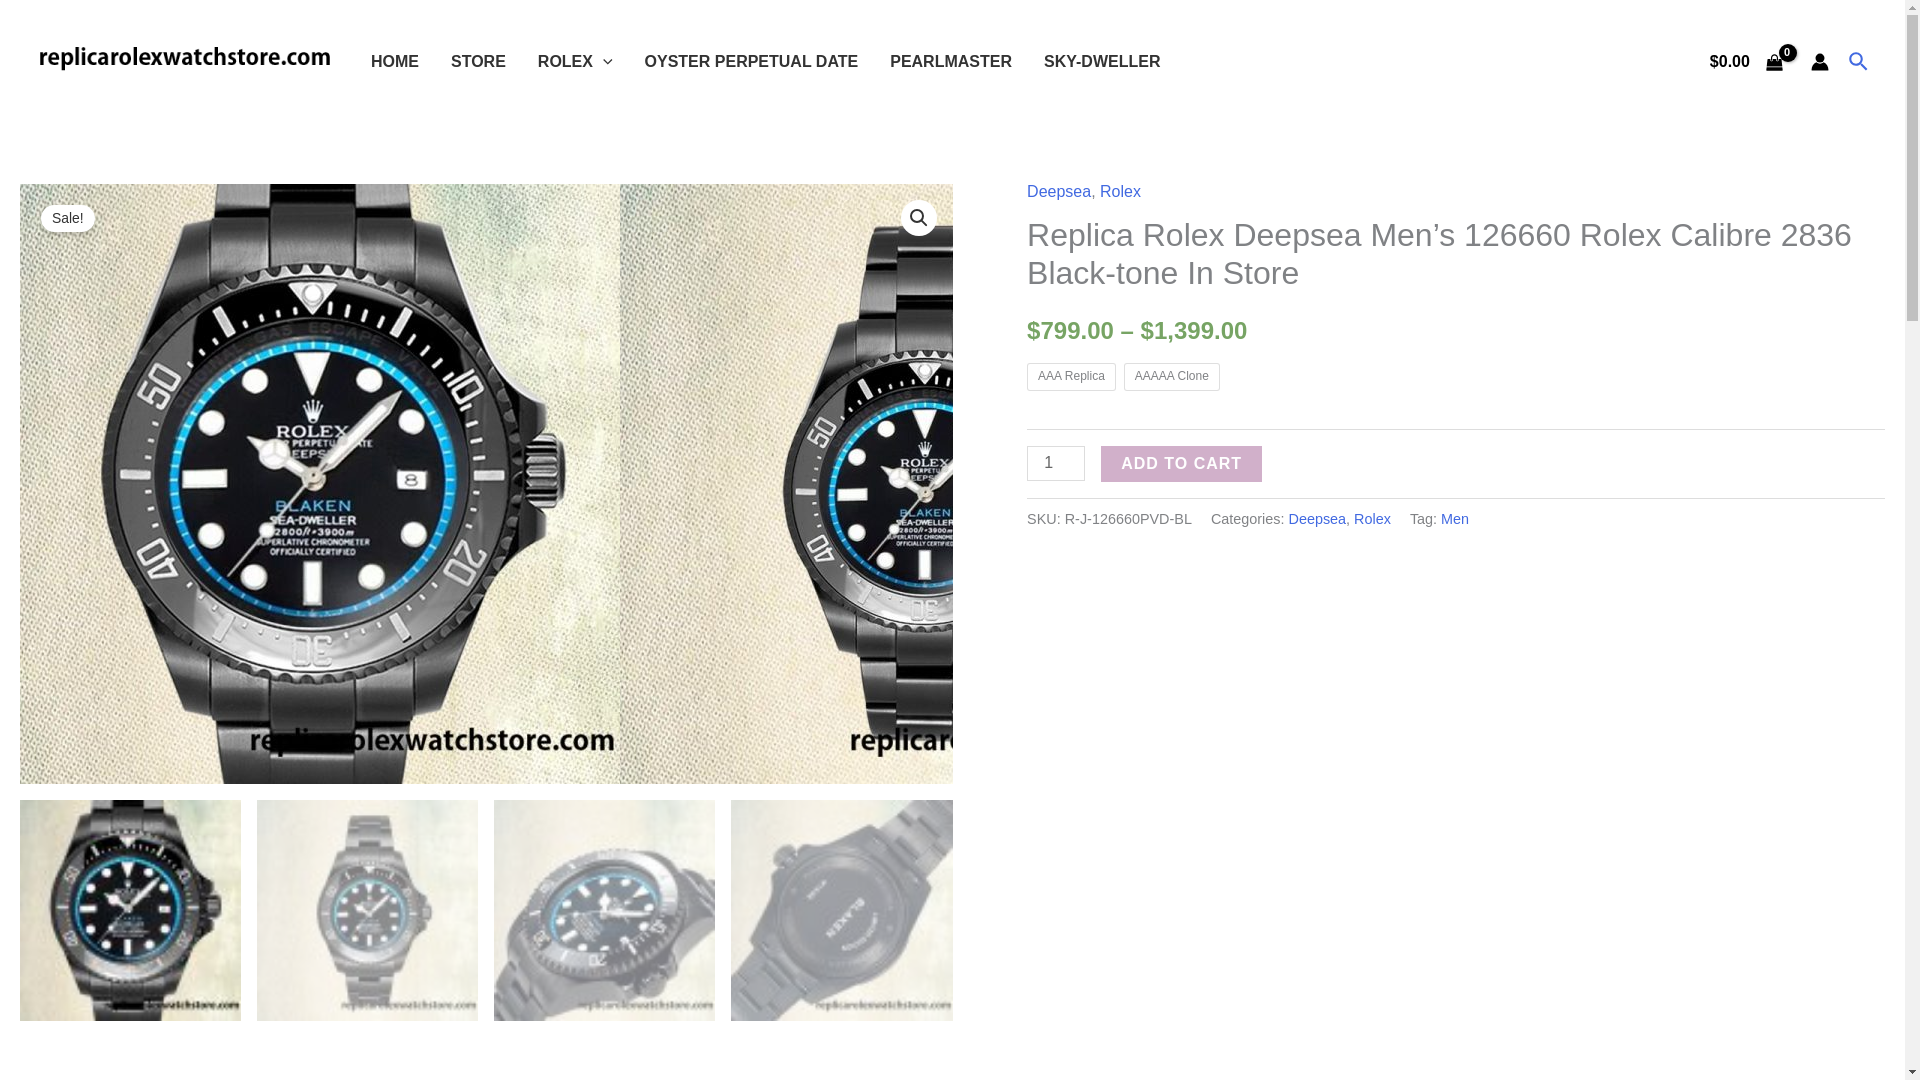  Describe the element at coordinates (1101, 62) in the screenshot. I see `SKY-DWELLER` at that location.